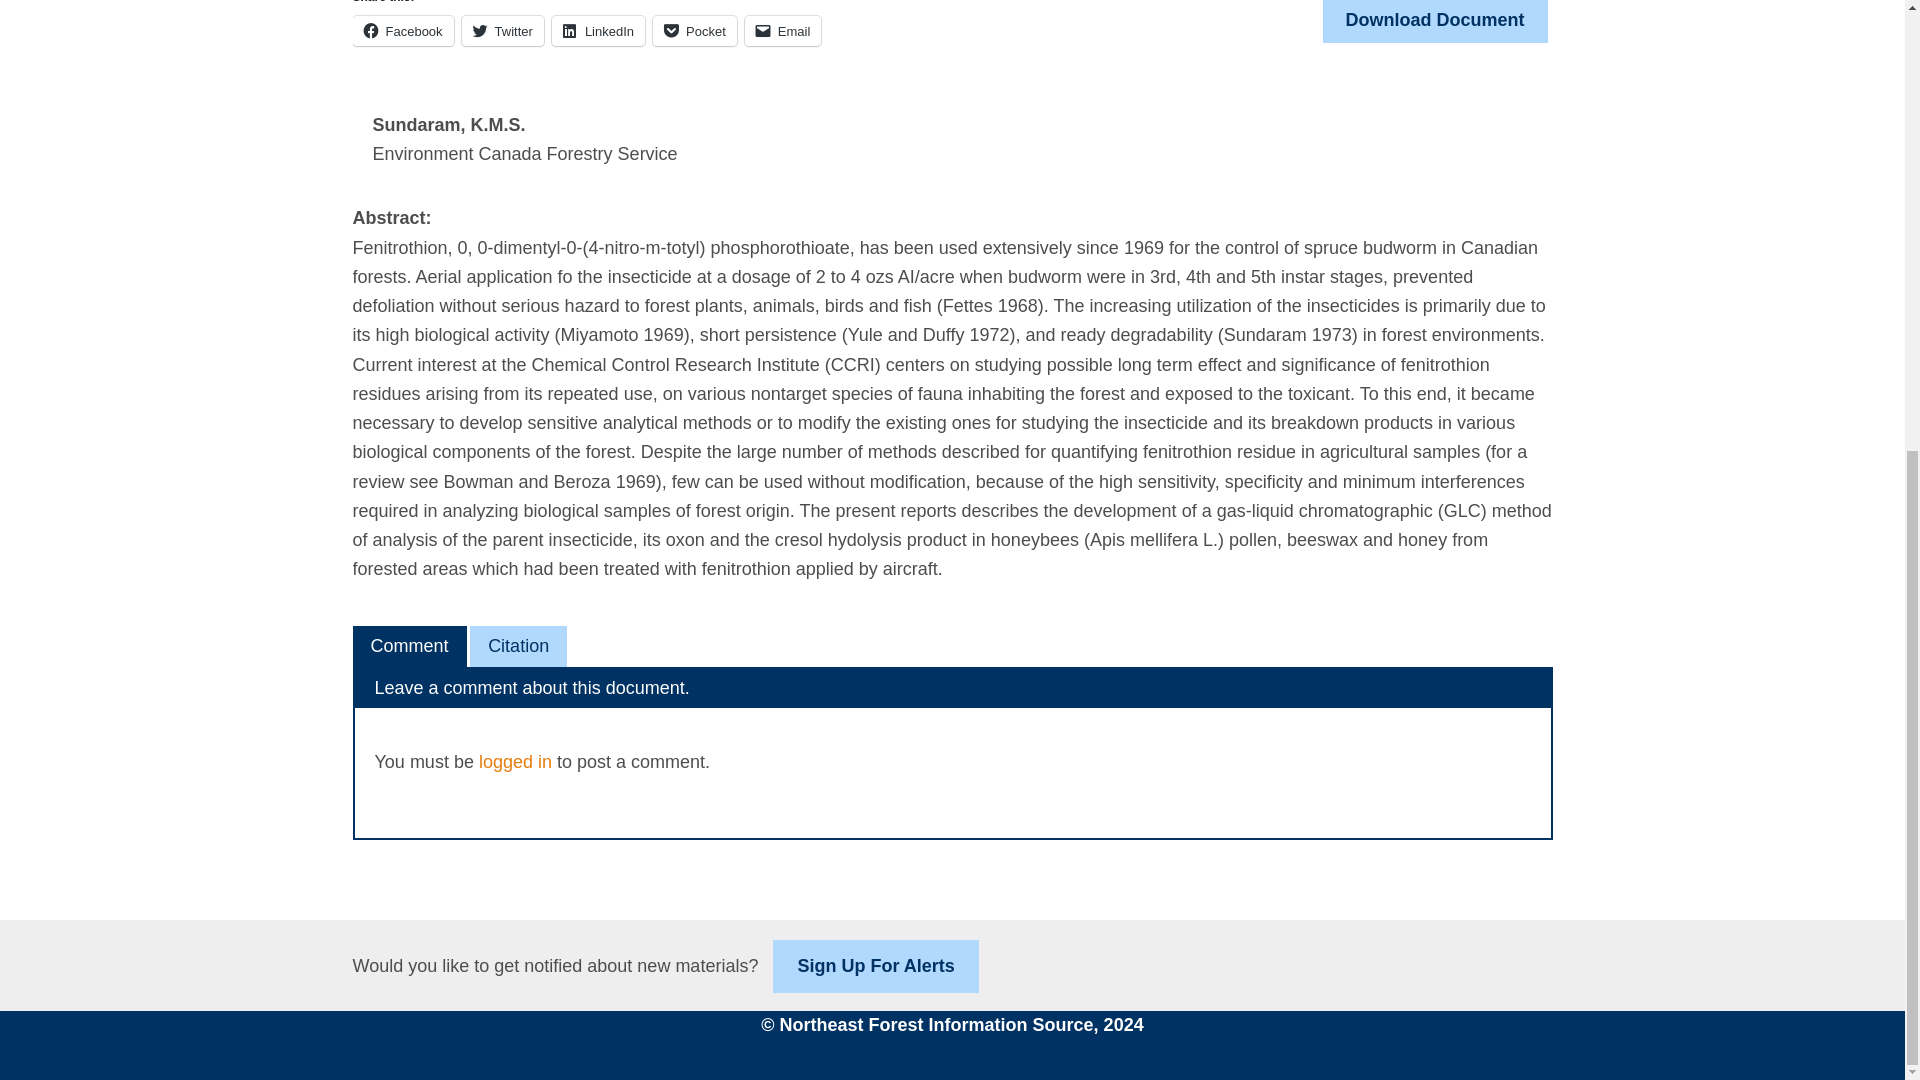  What do you see at coordinates (875, 966) in the screenshot?
I see `Sign Up For Alerts` at bounding box center [875, 966].